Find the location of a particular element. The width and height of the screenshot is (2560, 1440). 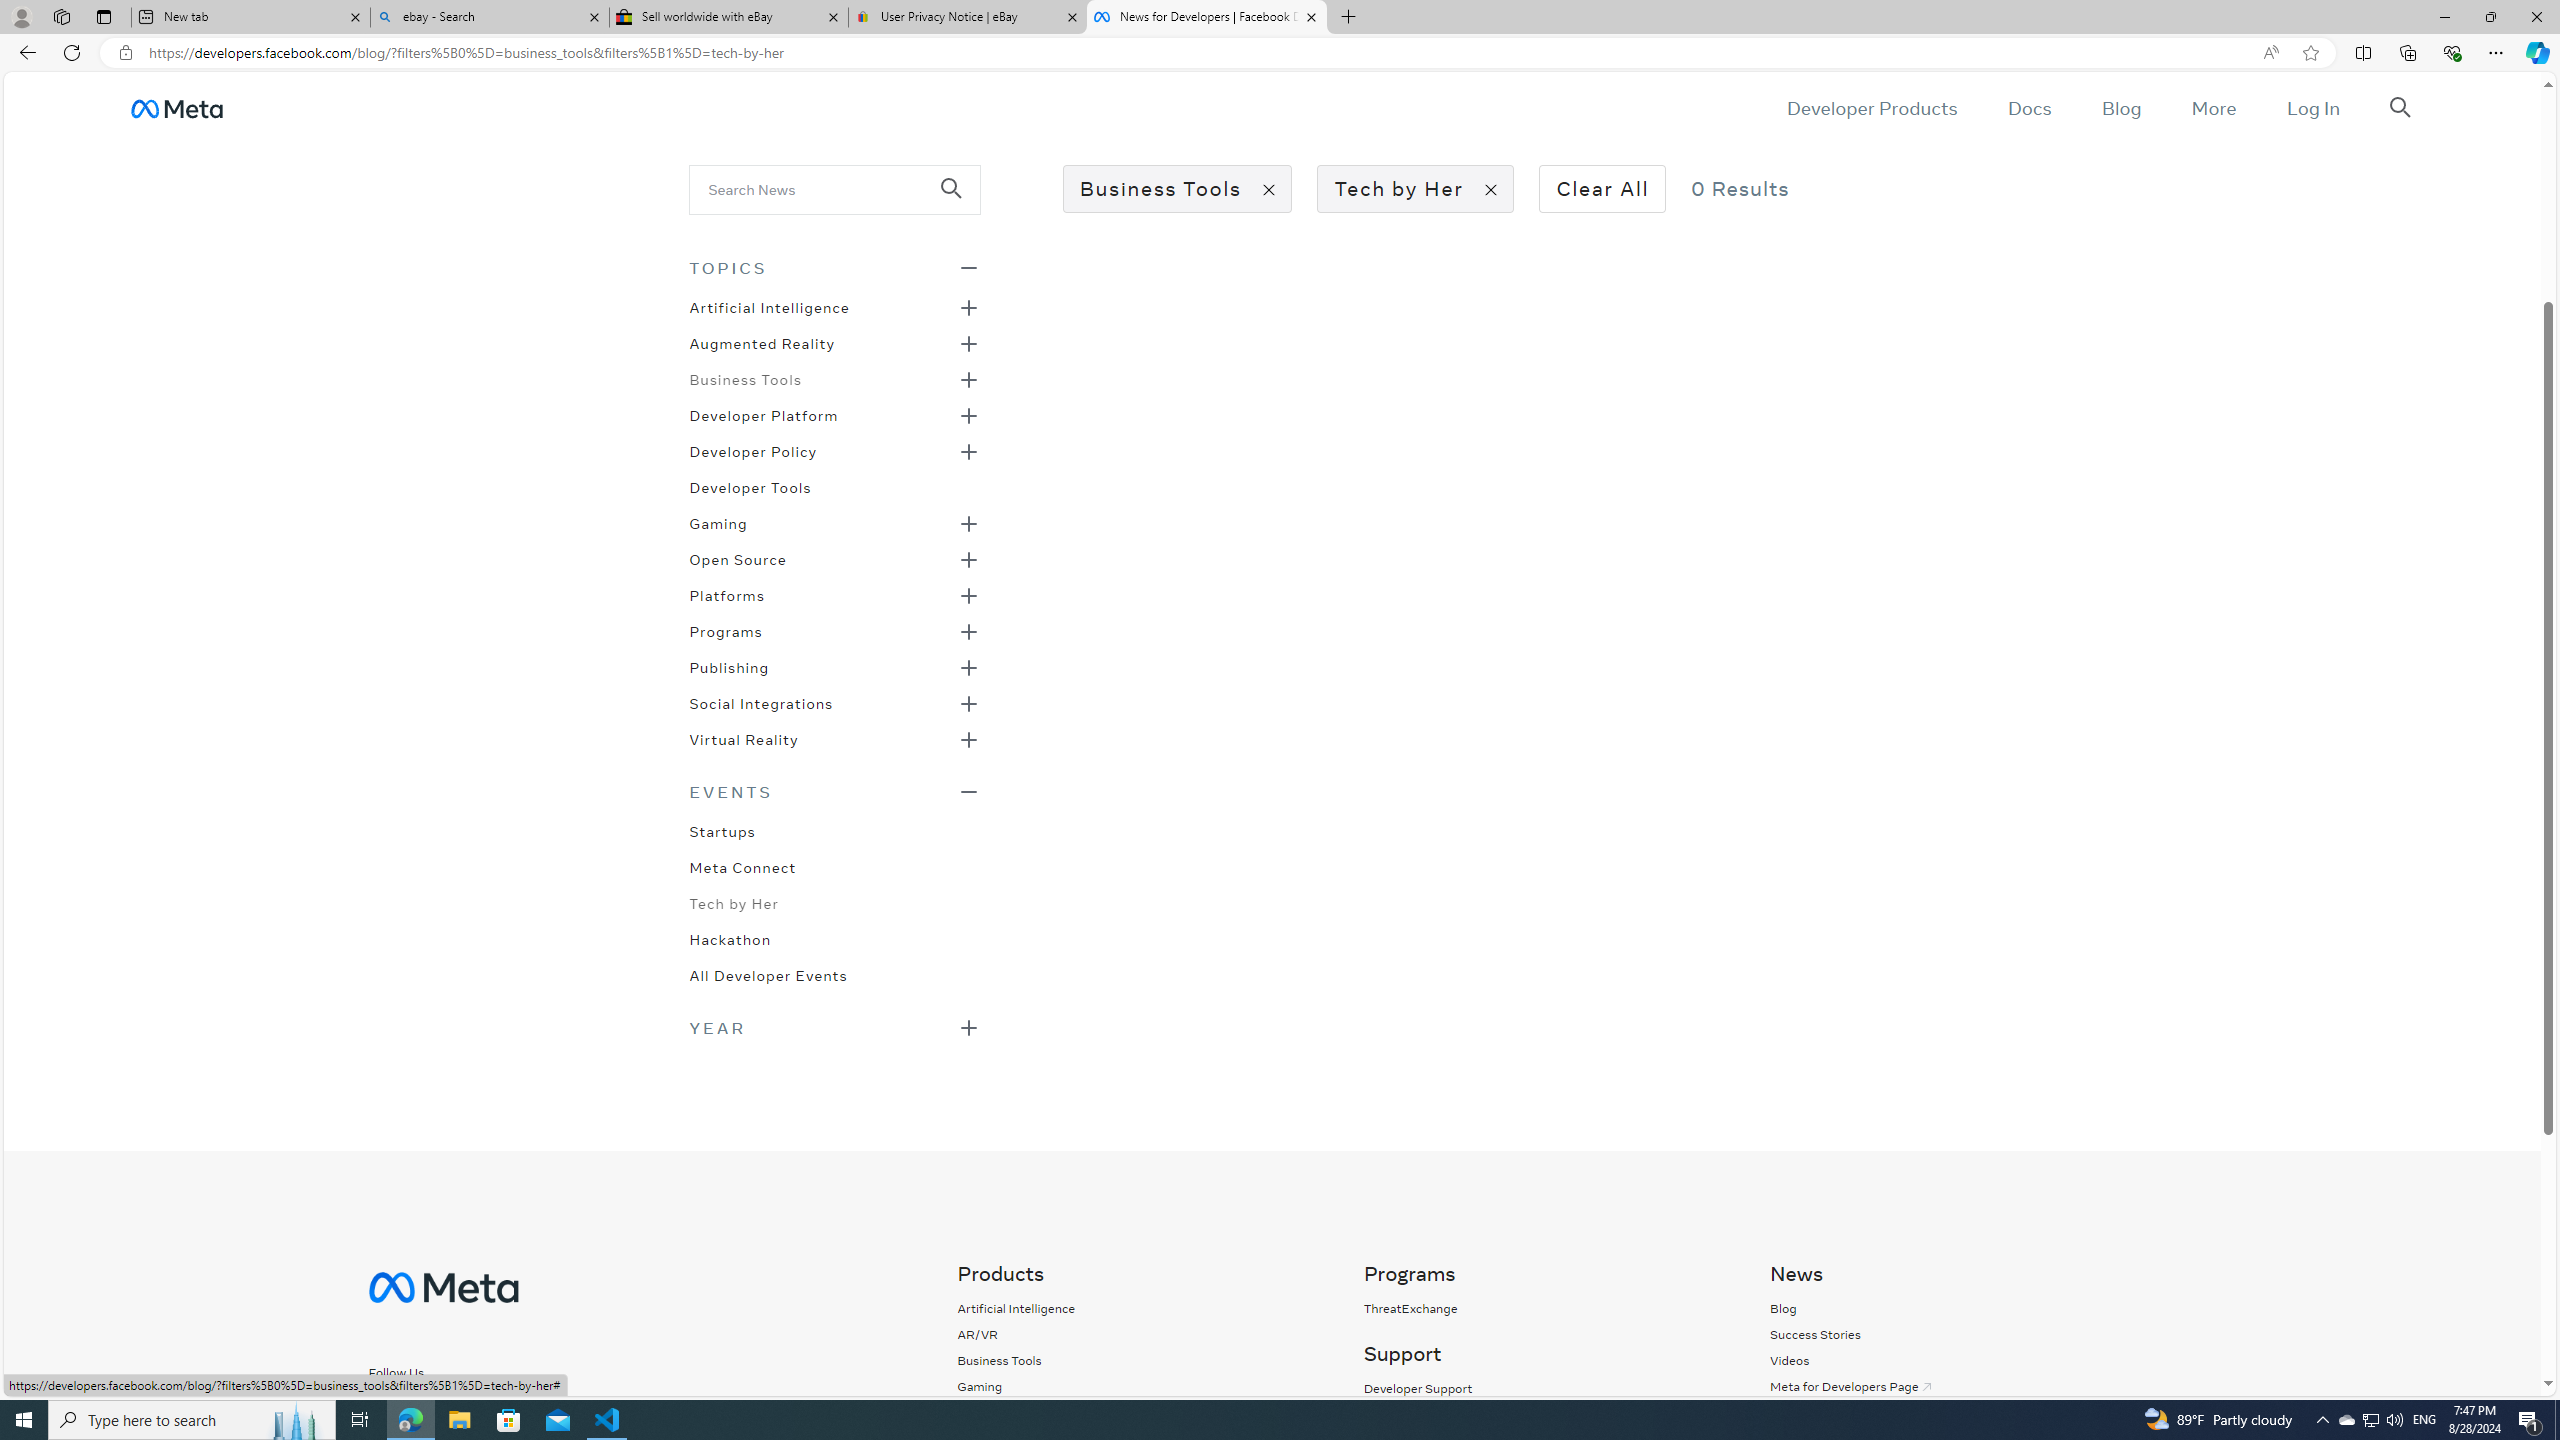

Follow us on Twitter is located at coordinates (468, 1407).